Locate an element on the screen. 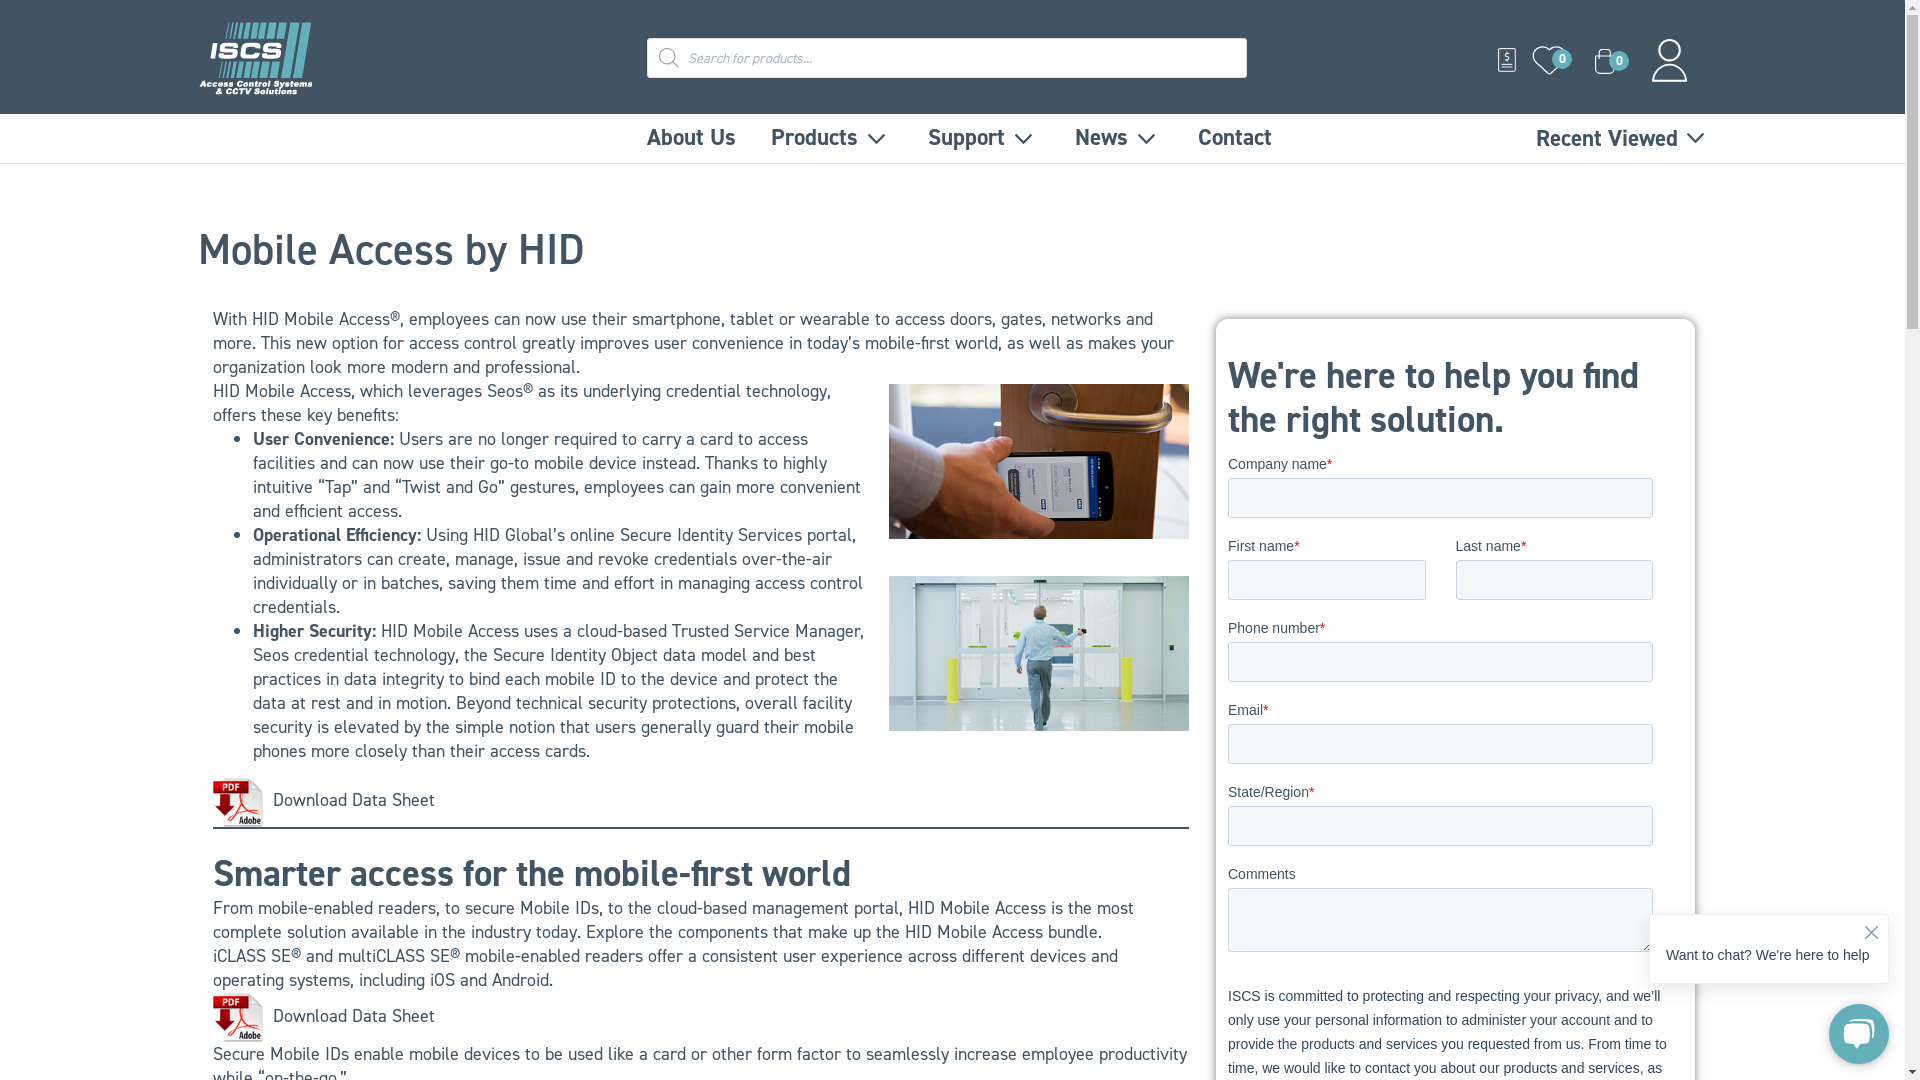 The height and width of the screenshot is (1080, 1920). About Us is located at coordinates (692, 138).